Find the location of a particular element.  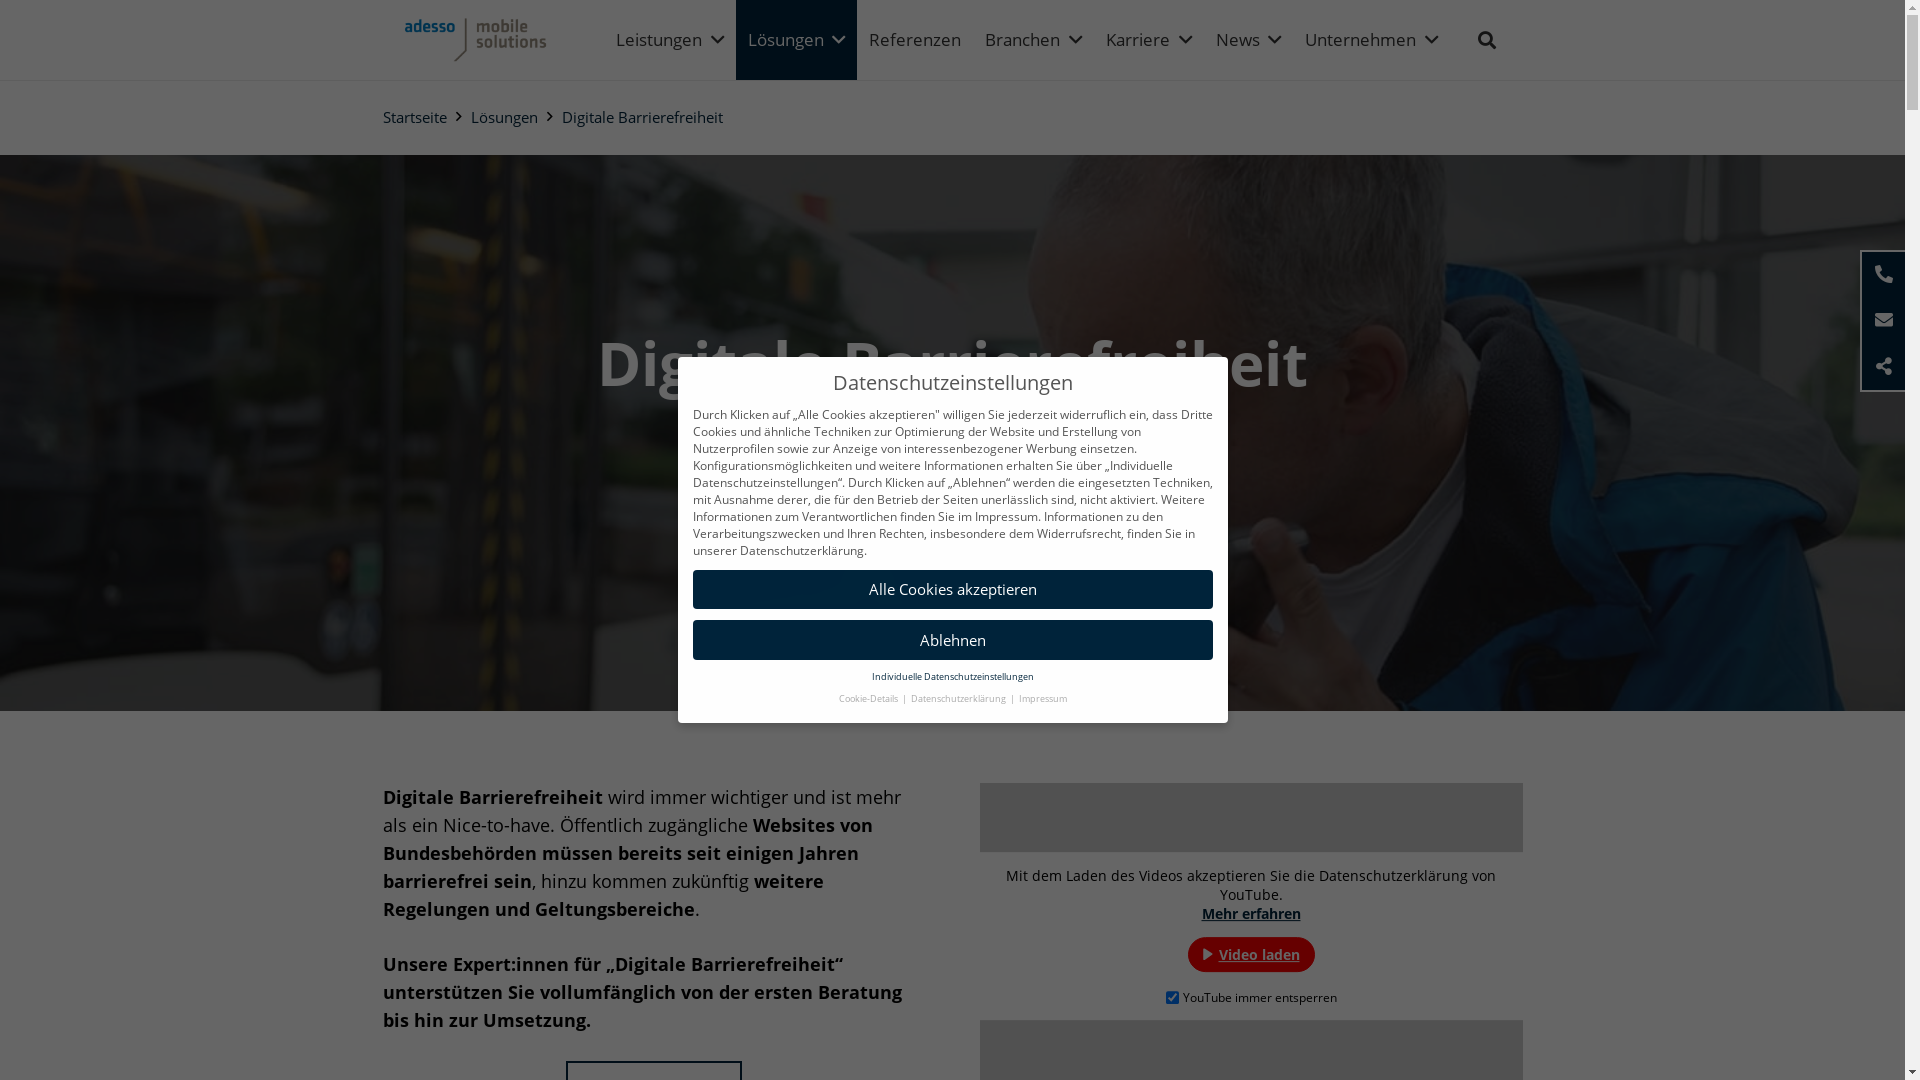

Karriere is located at coordinates (1149, 40).